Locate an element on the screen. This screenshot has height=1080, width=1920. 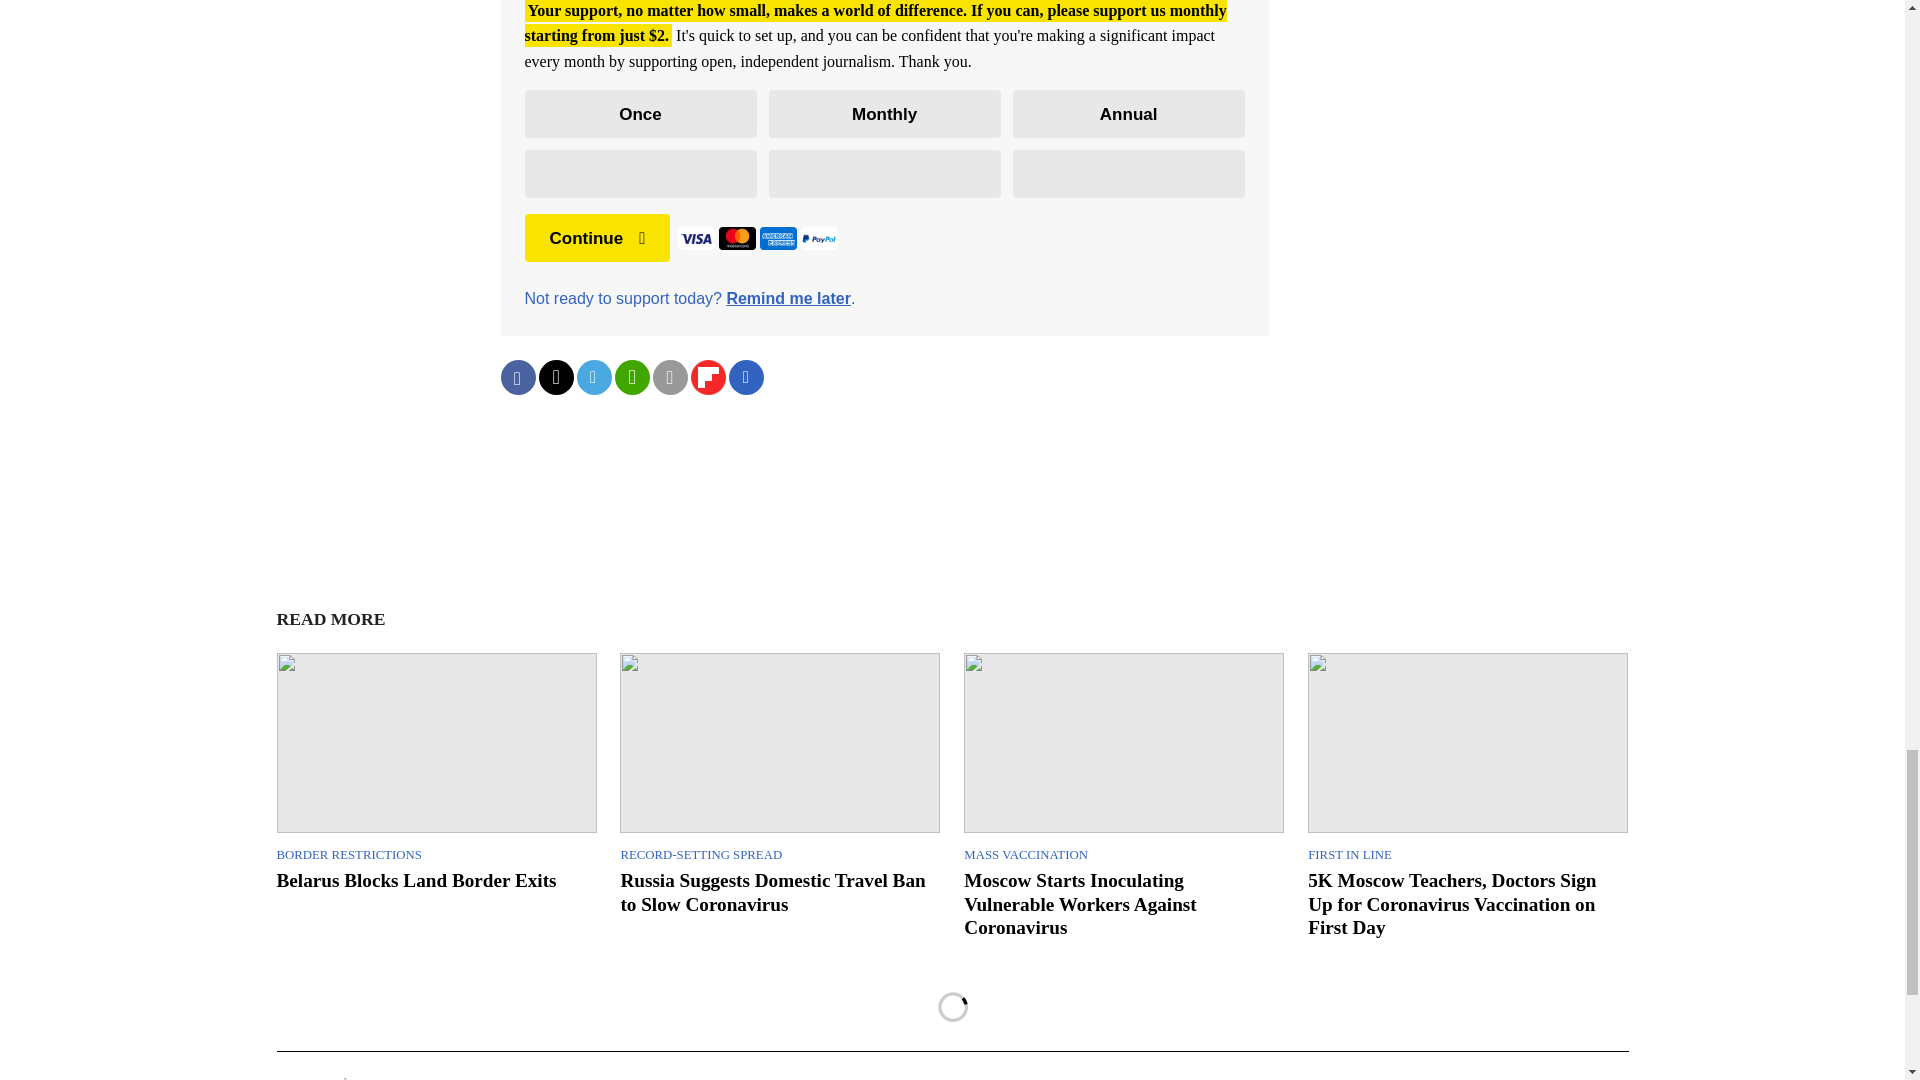
Share on Telegram is located at coordinates (593, 377).